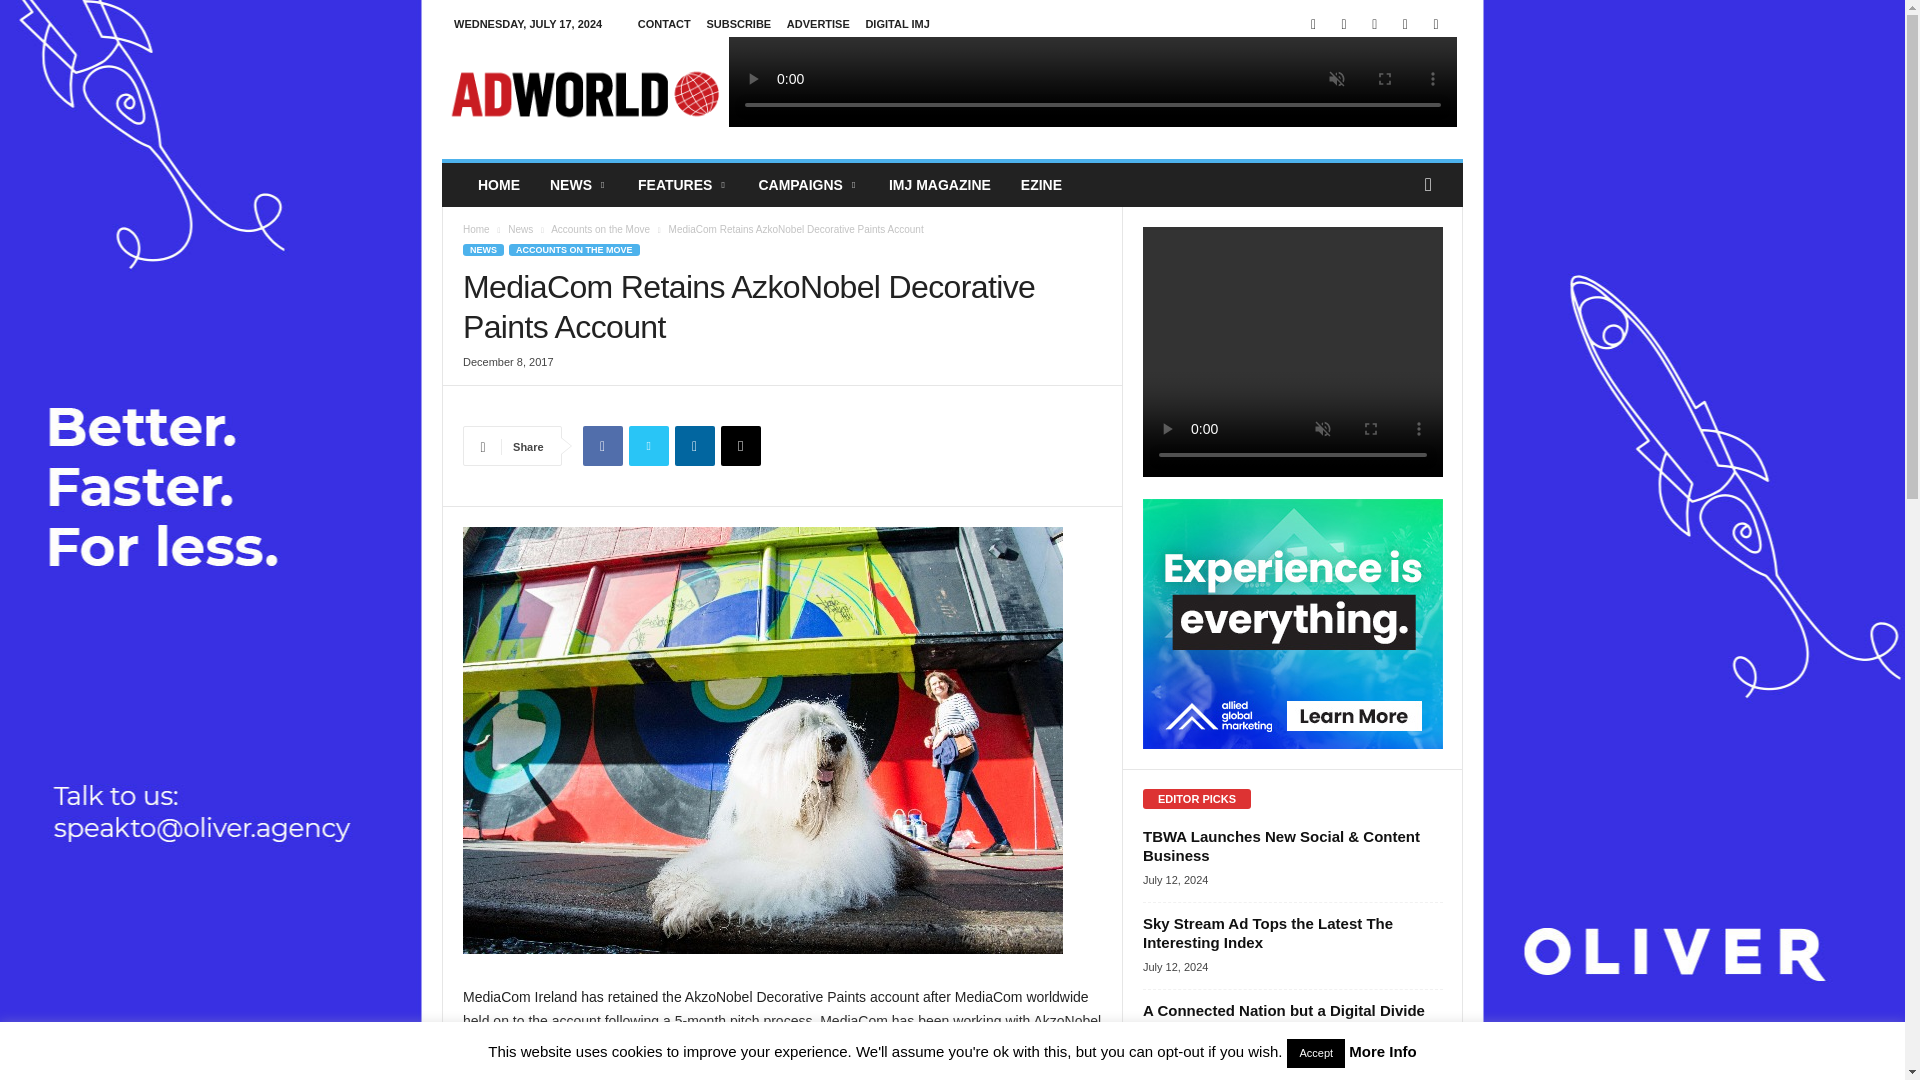 The width and height of the screenshot is (1920, 1080). Describe the element at coordinates (738, 24) in the screenshot. I see `SUBSCRIBE` at that location.